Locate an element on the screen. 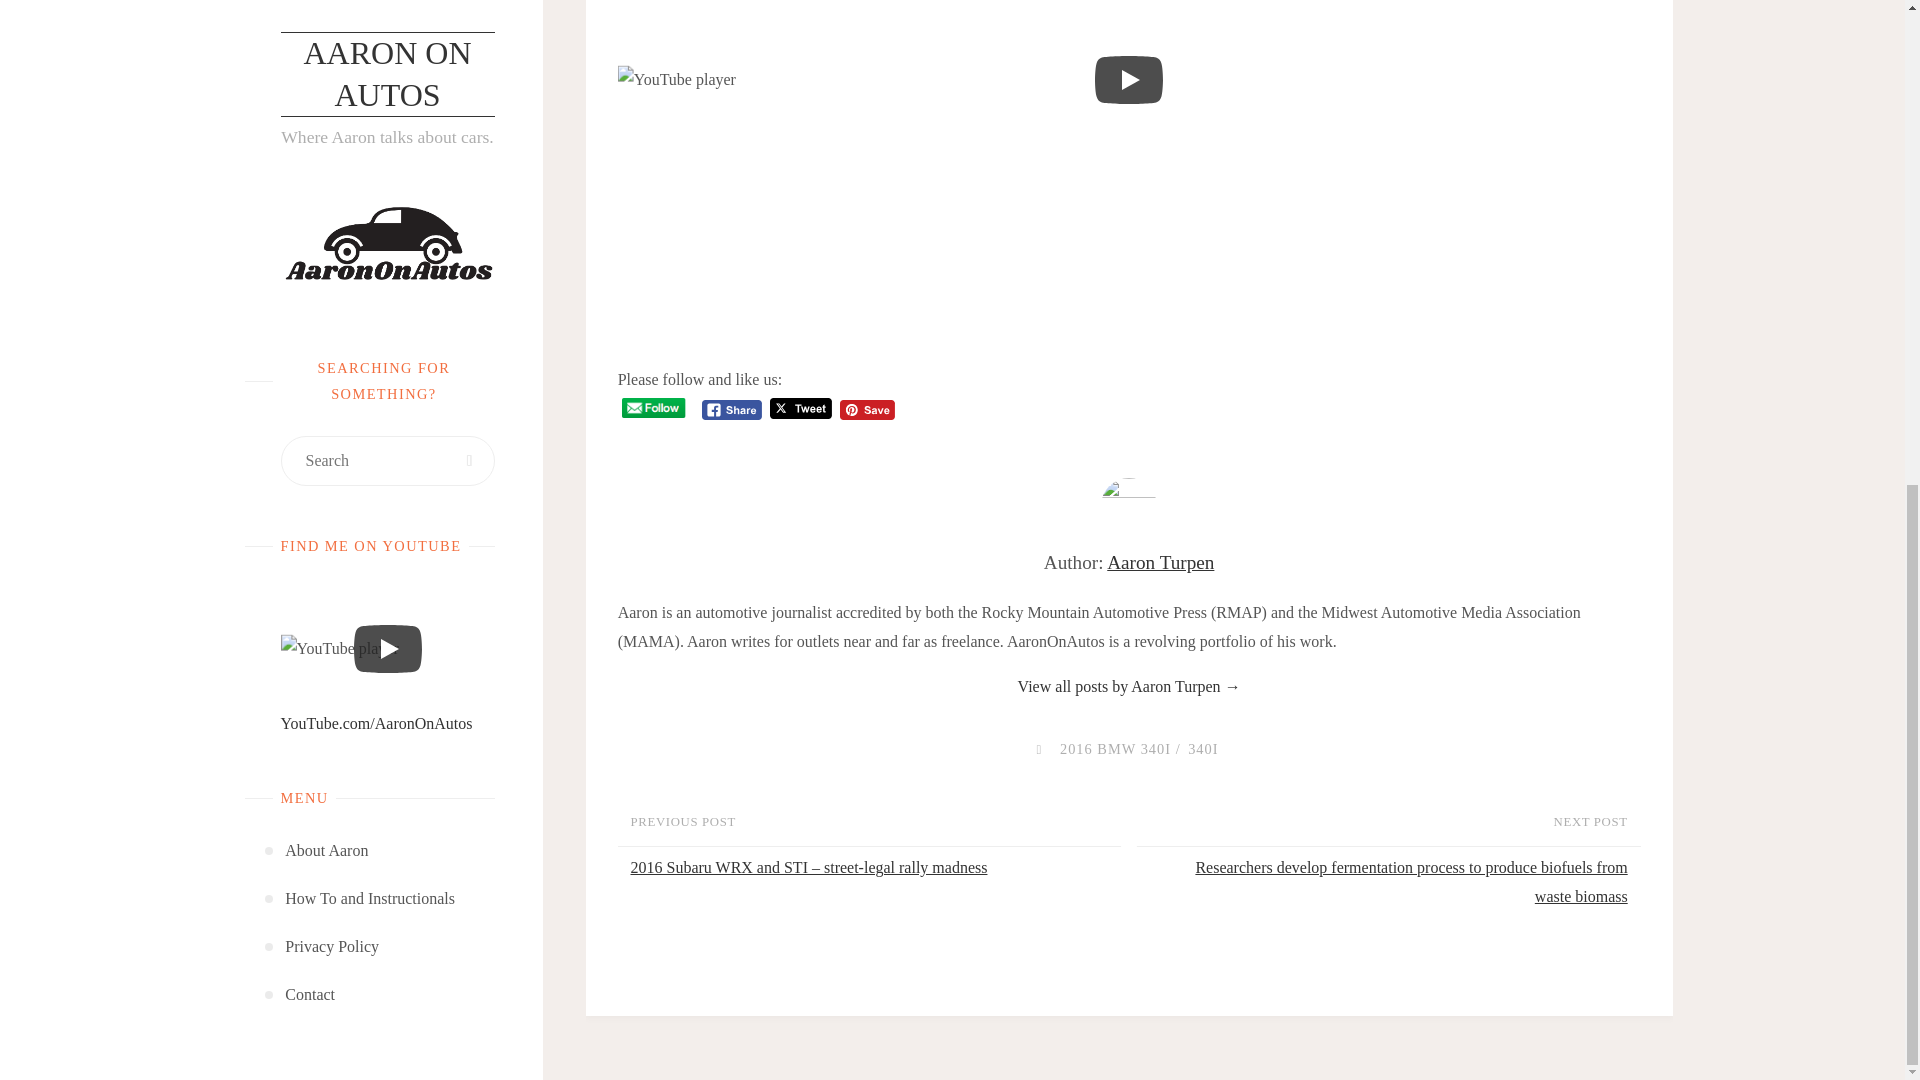 This screenshot has height=1080, width=1920. 340I is located at coordinates (1200, 748).